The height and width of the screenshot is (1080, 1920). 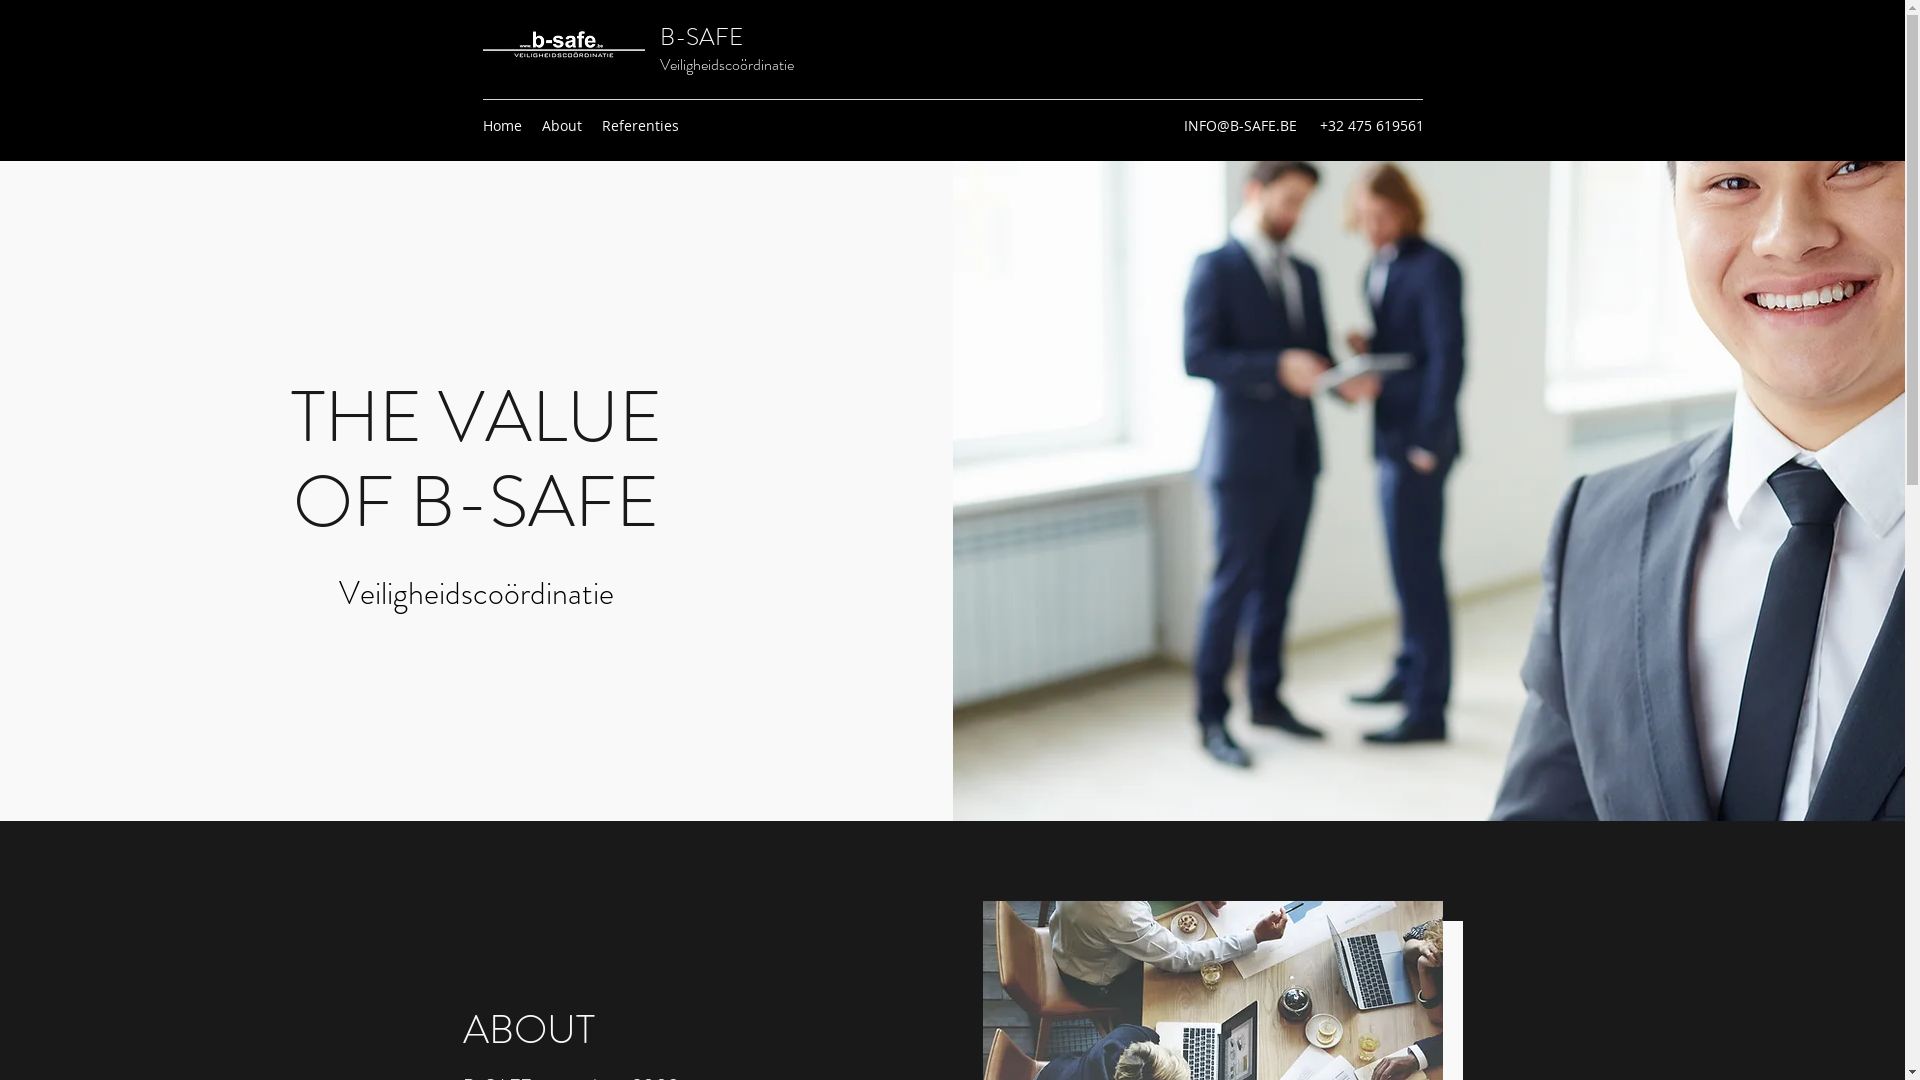 What do you see at coordinates (502, 126) in the screenshot?
I see `Home` at bounding box center [502, 126].